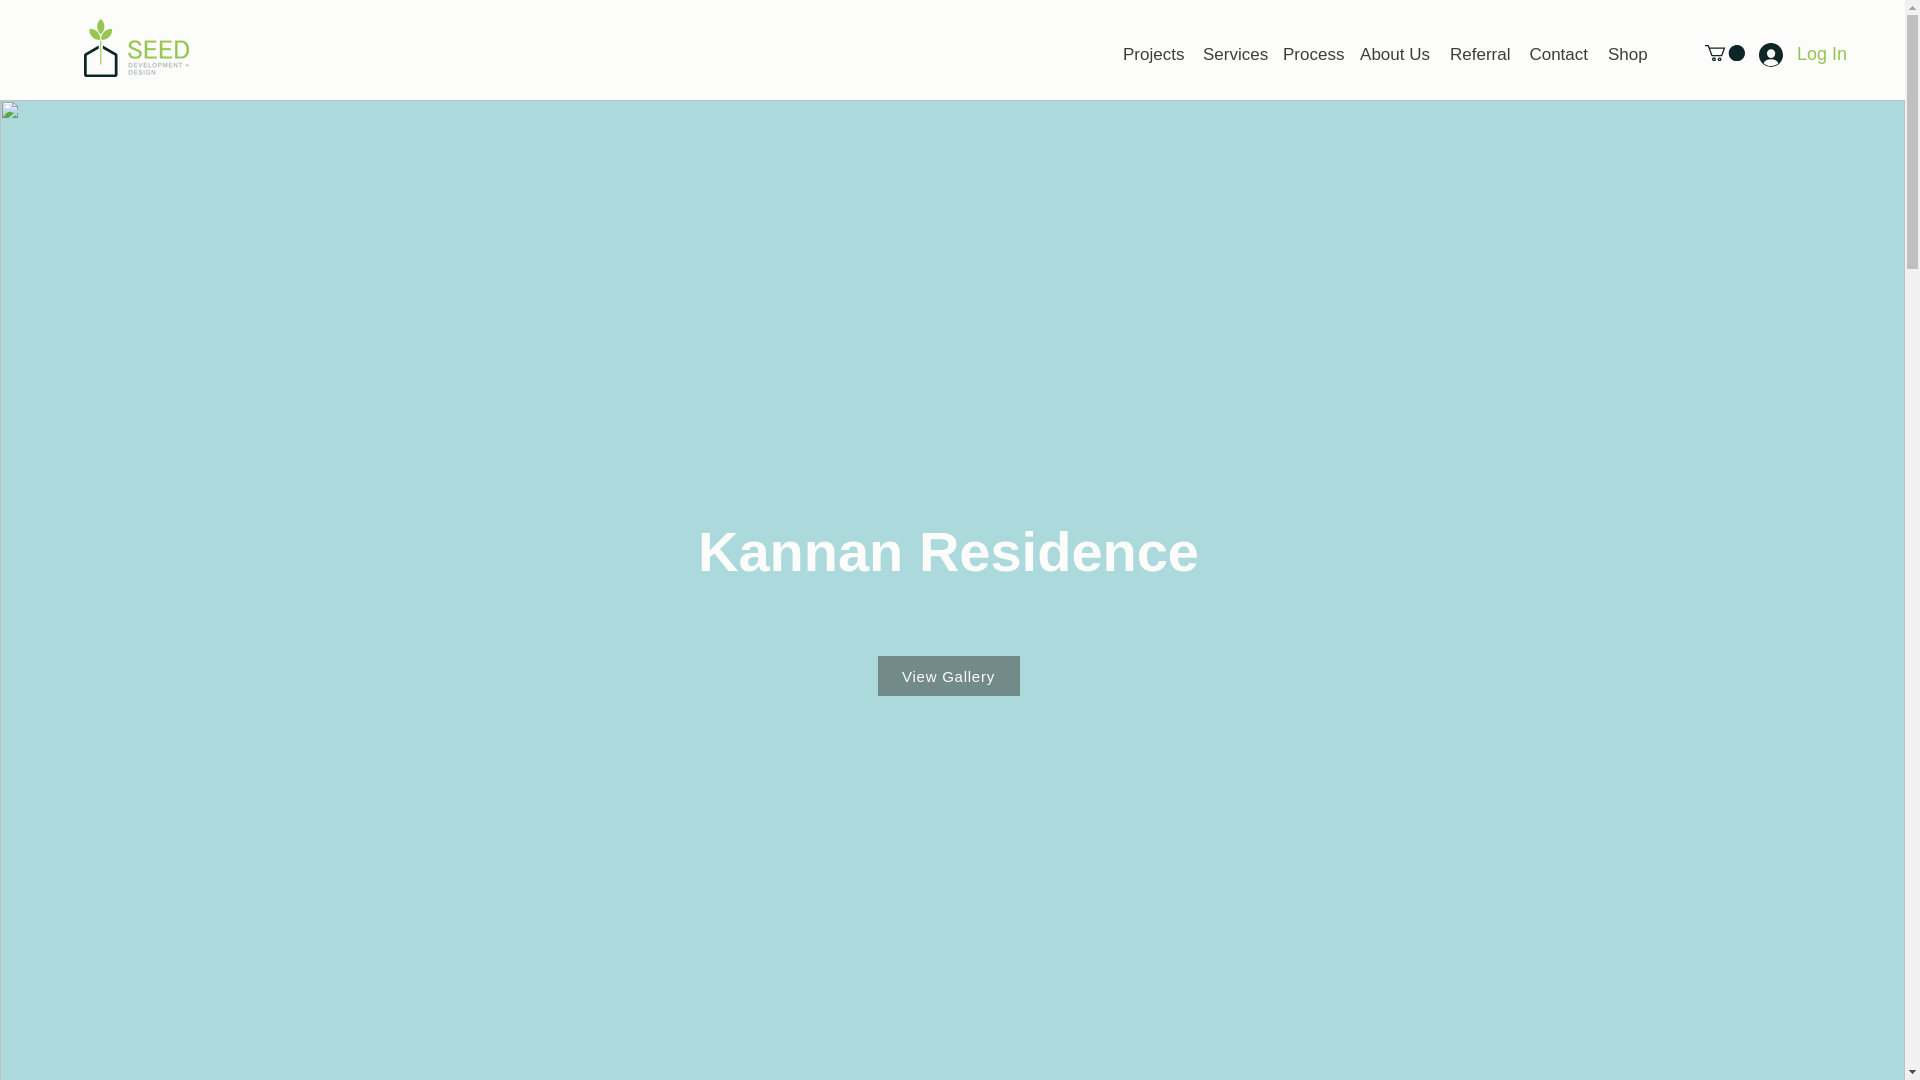  I want to click on Shop, so click(1626, 54).